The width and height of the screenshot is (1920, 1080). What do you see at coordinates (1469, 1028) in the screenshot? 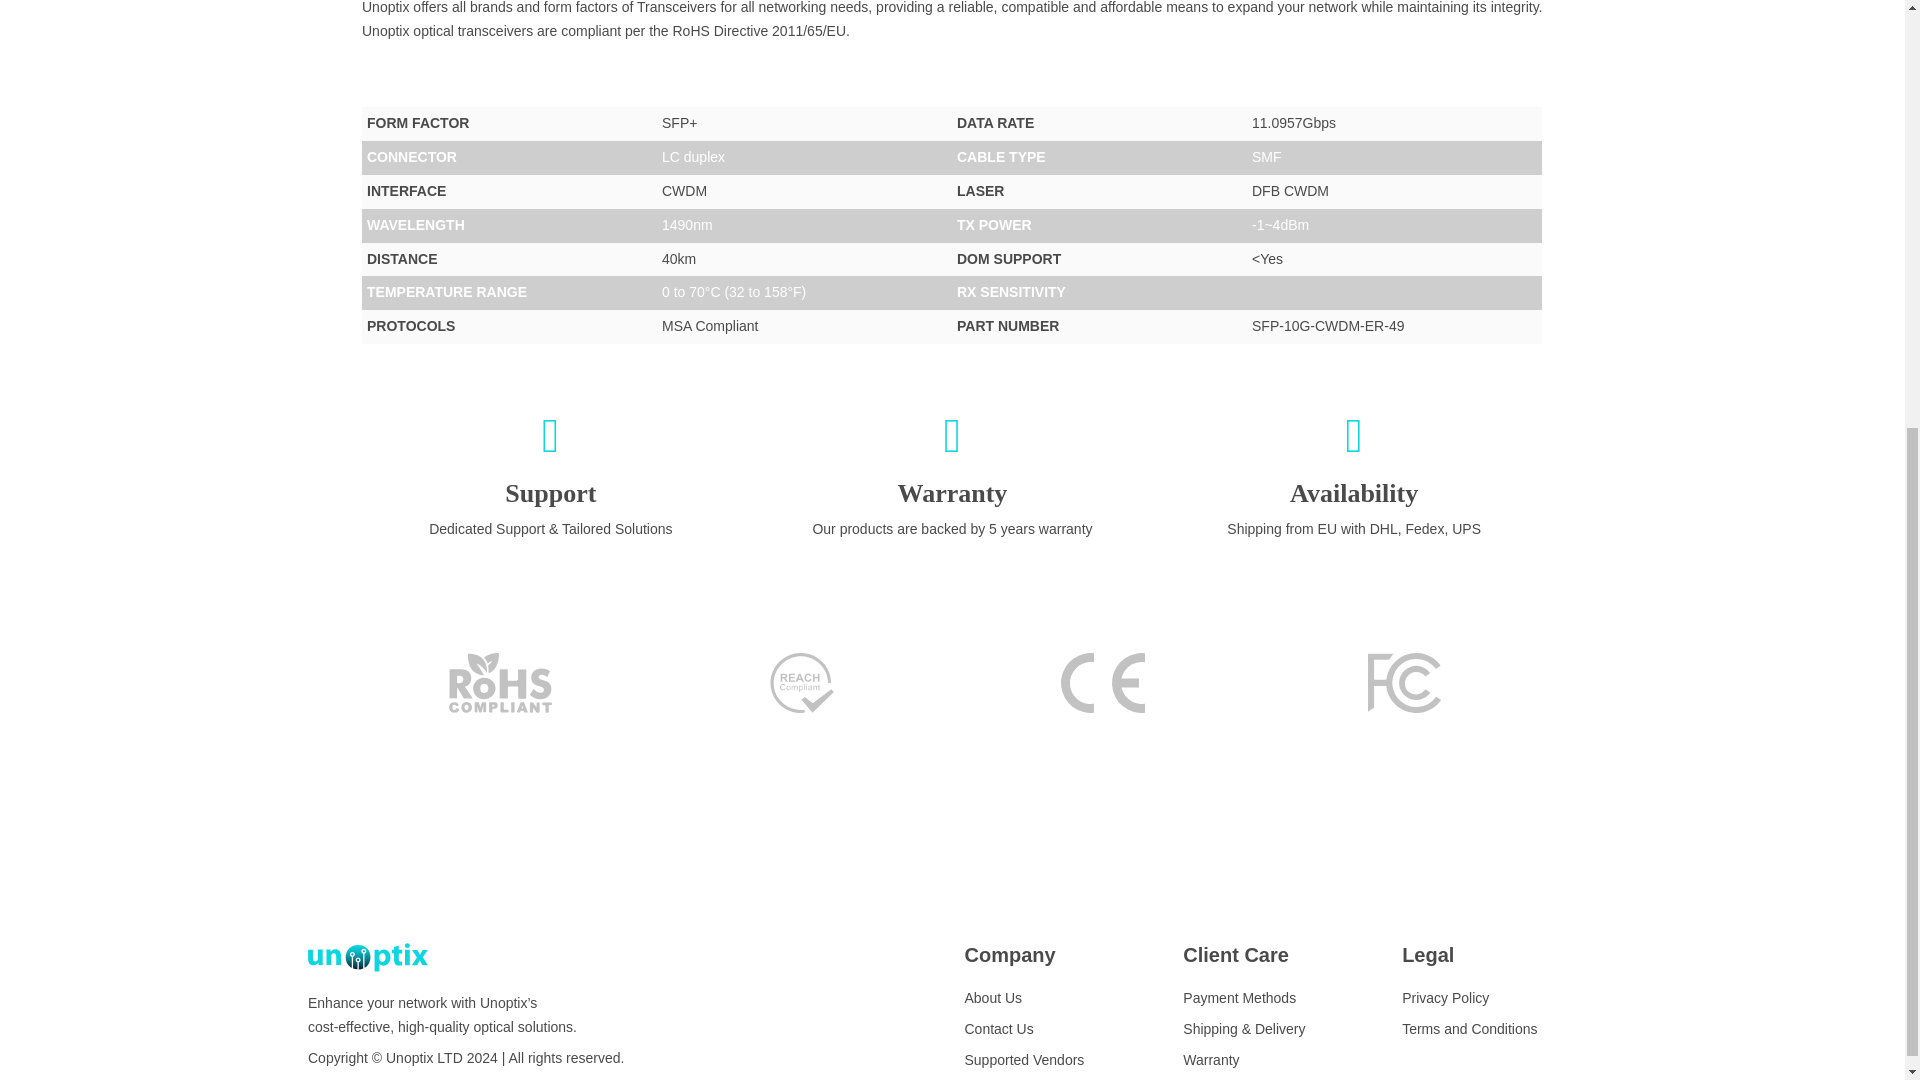
I see `Terms and Conditions` at bounding box center [1469, 1028].